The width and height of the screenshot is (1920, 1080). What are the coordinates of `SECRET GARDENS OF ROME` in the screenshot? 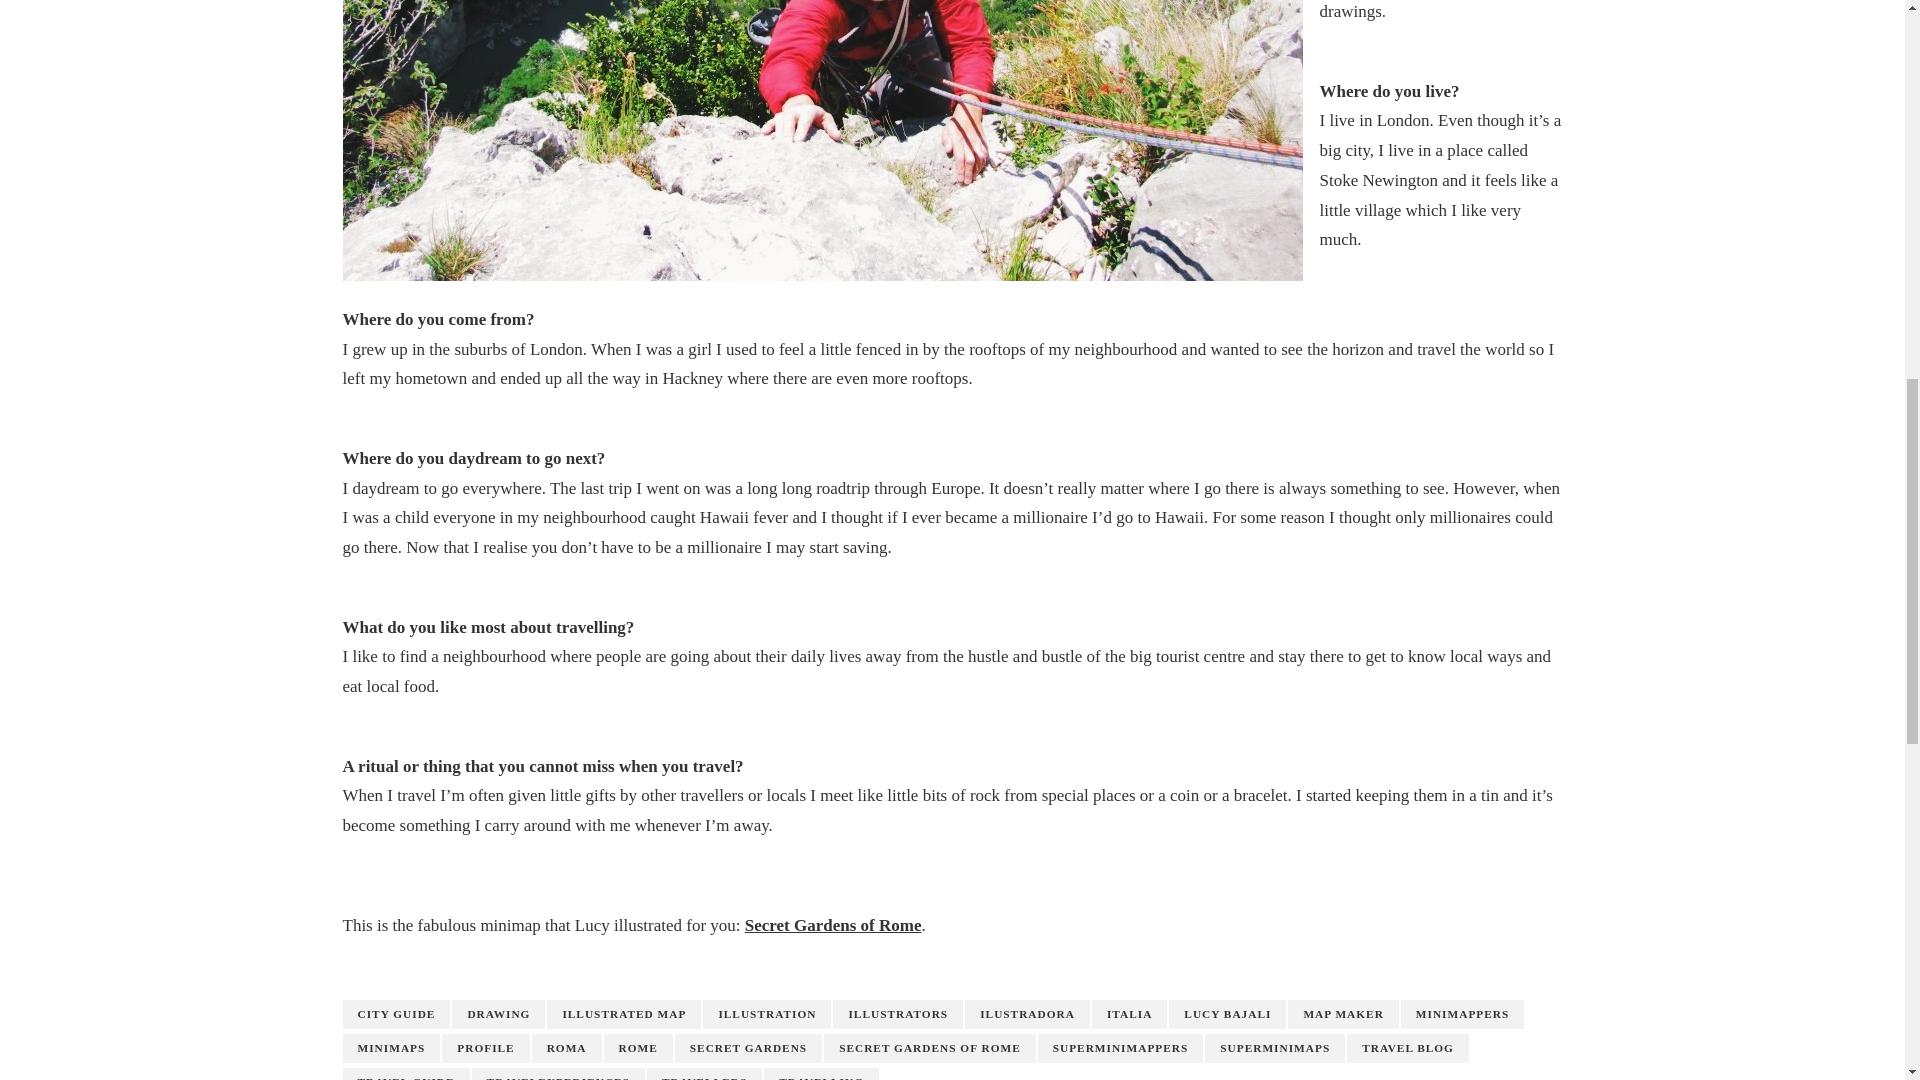 It's located at (930, 1048).